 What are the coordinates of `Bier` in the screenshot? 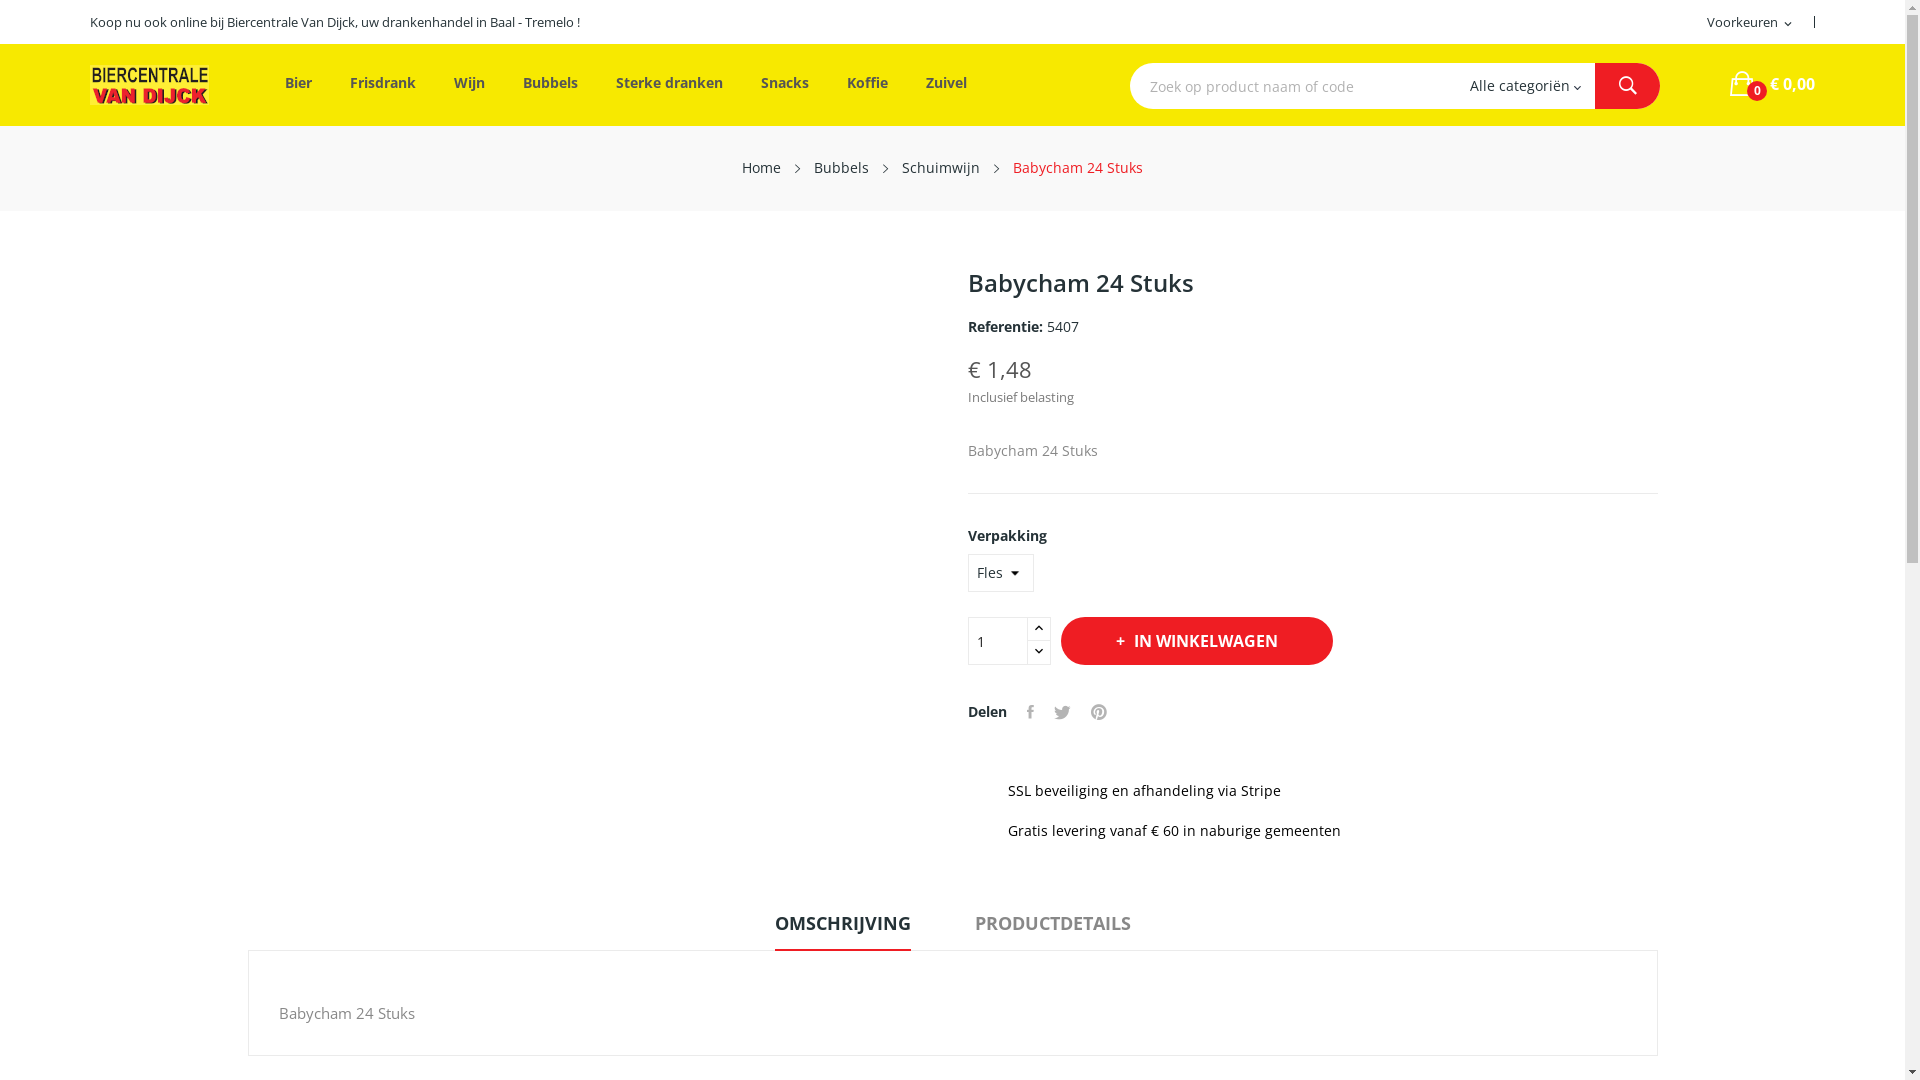 It's located at (298, 84).